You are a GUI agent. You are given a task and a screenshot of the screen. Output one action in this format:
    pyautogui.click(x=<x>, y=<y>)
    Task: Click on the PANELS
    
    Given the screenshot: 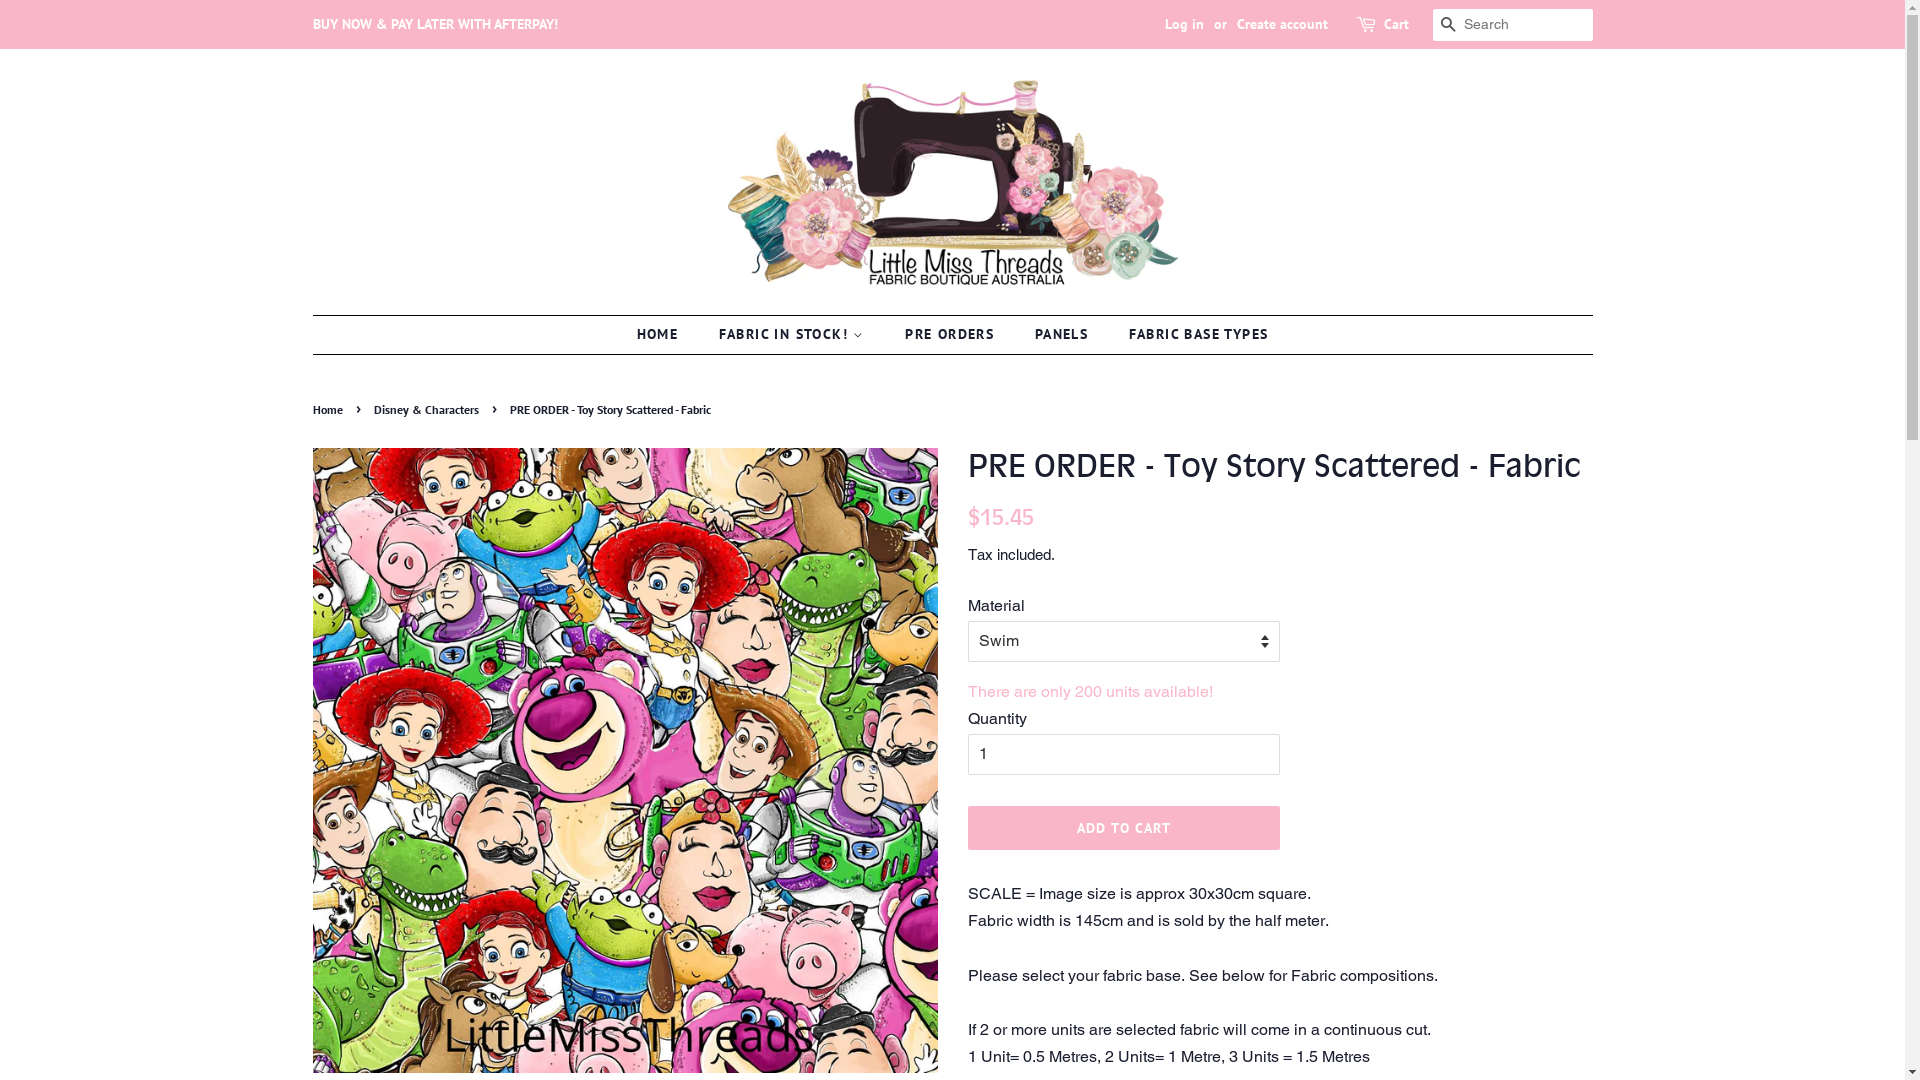 What is the action you would take?
    pyautogui.click(x=1064, y=335)
    